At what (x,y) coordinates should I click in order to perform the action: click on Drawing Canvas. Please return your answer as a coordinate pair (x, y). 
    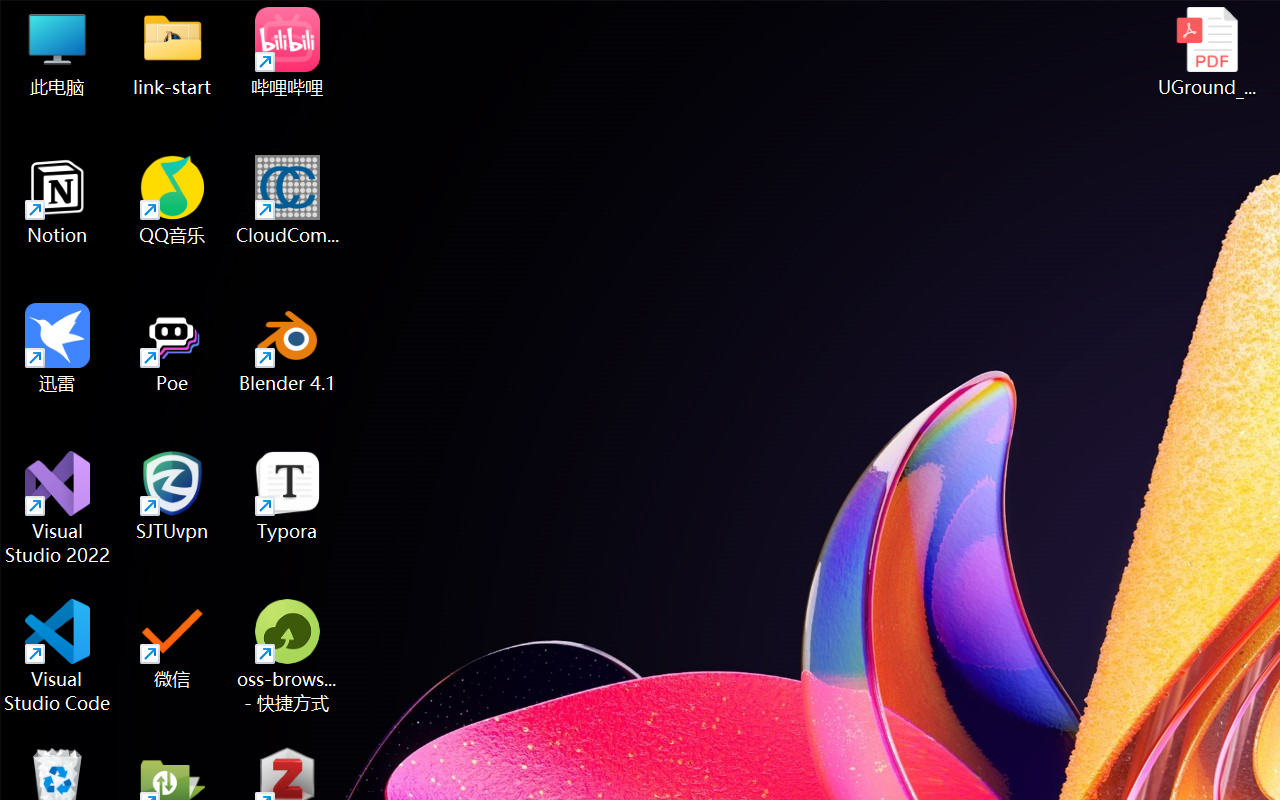
    Looking at the image, I should click on (1046, 180).